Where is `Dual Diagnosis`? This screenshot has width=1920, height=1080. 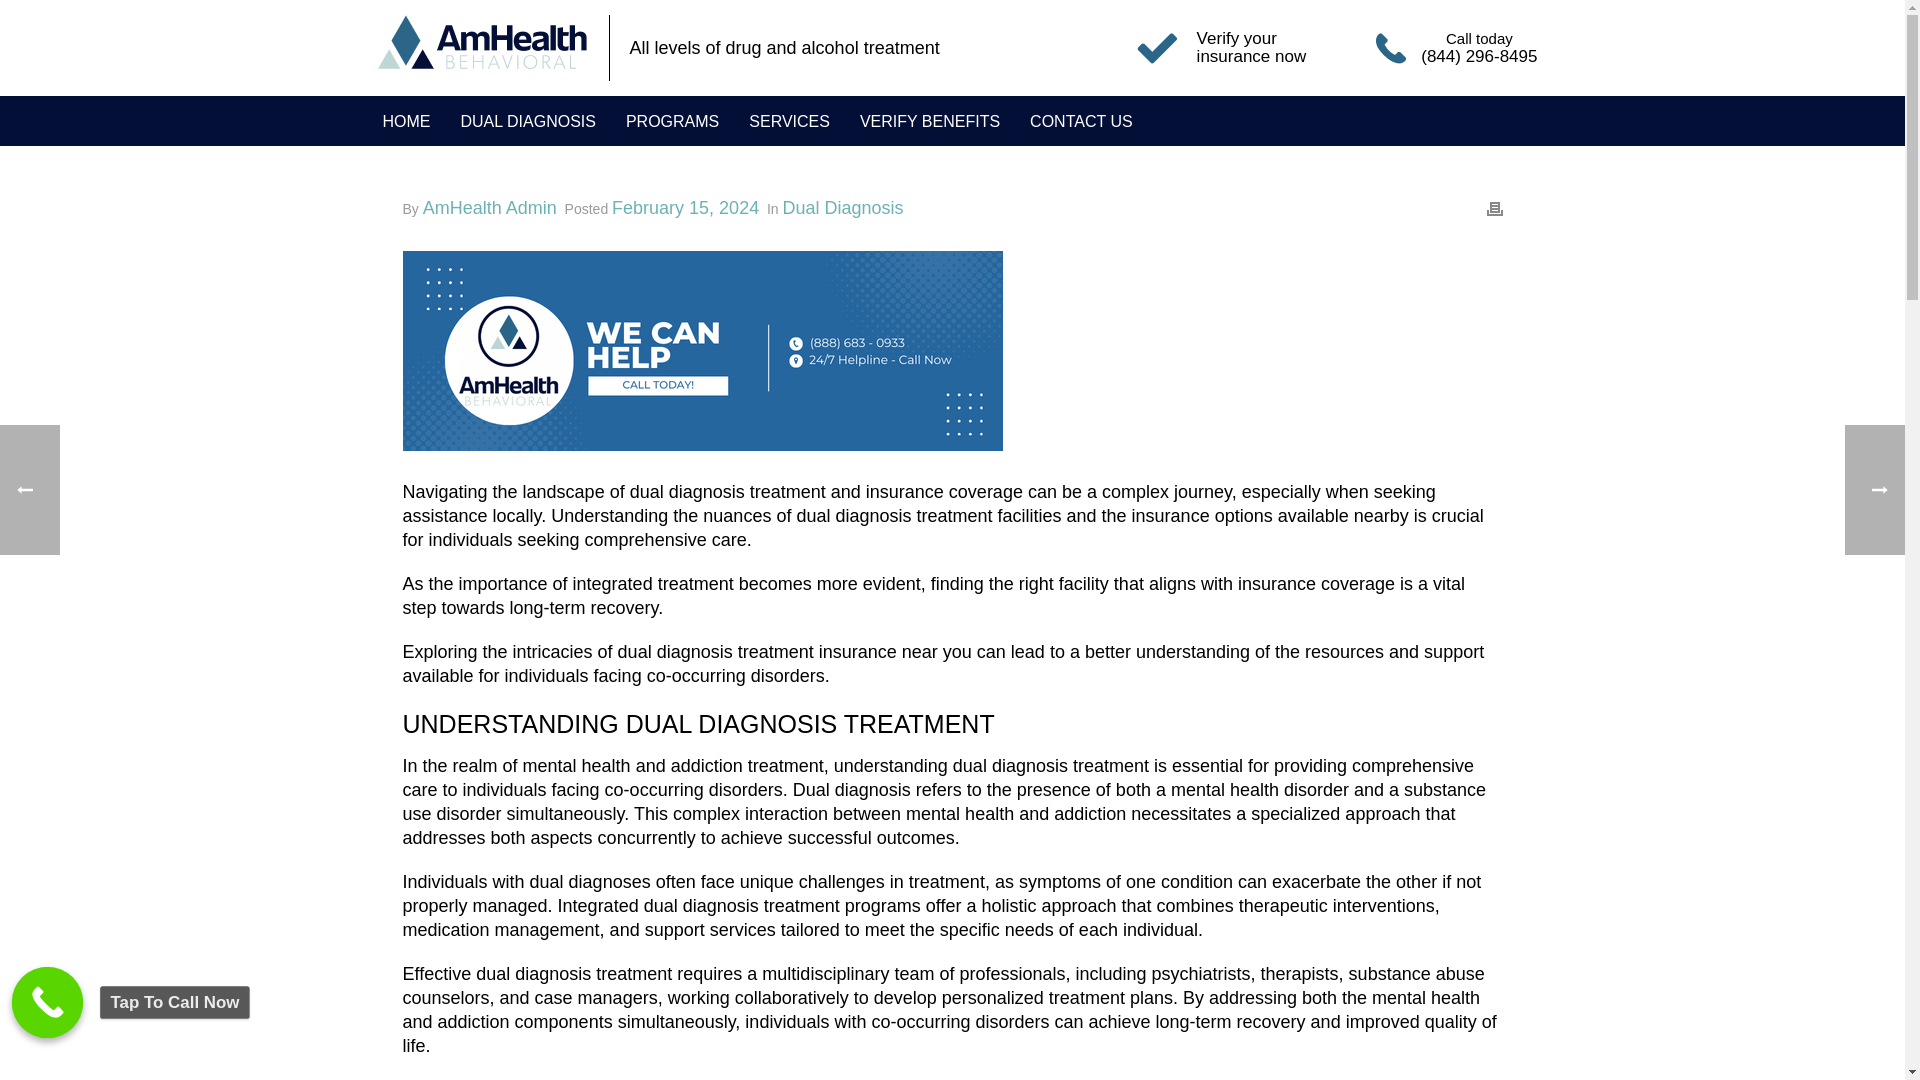
Dual Diagnosis is located at coordinates (844, 208).